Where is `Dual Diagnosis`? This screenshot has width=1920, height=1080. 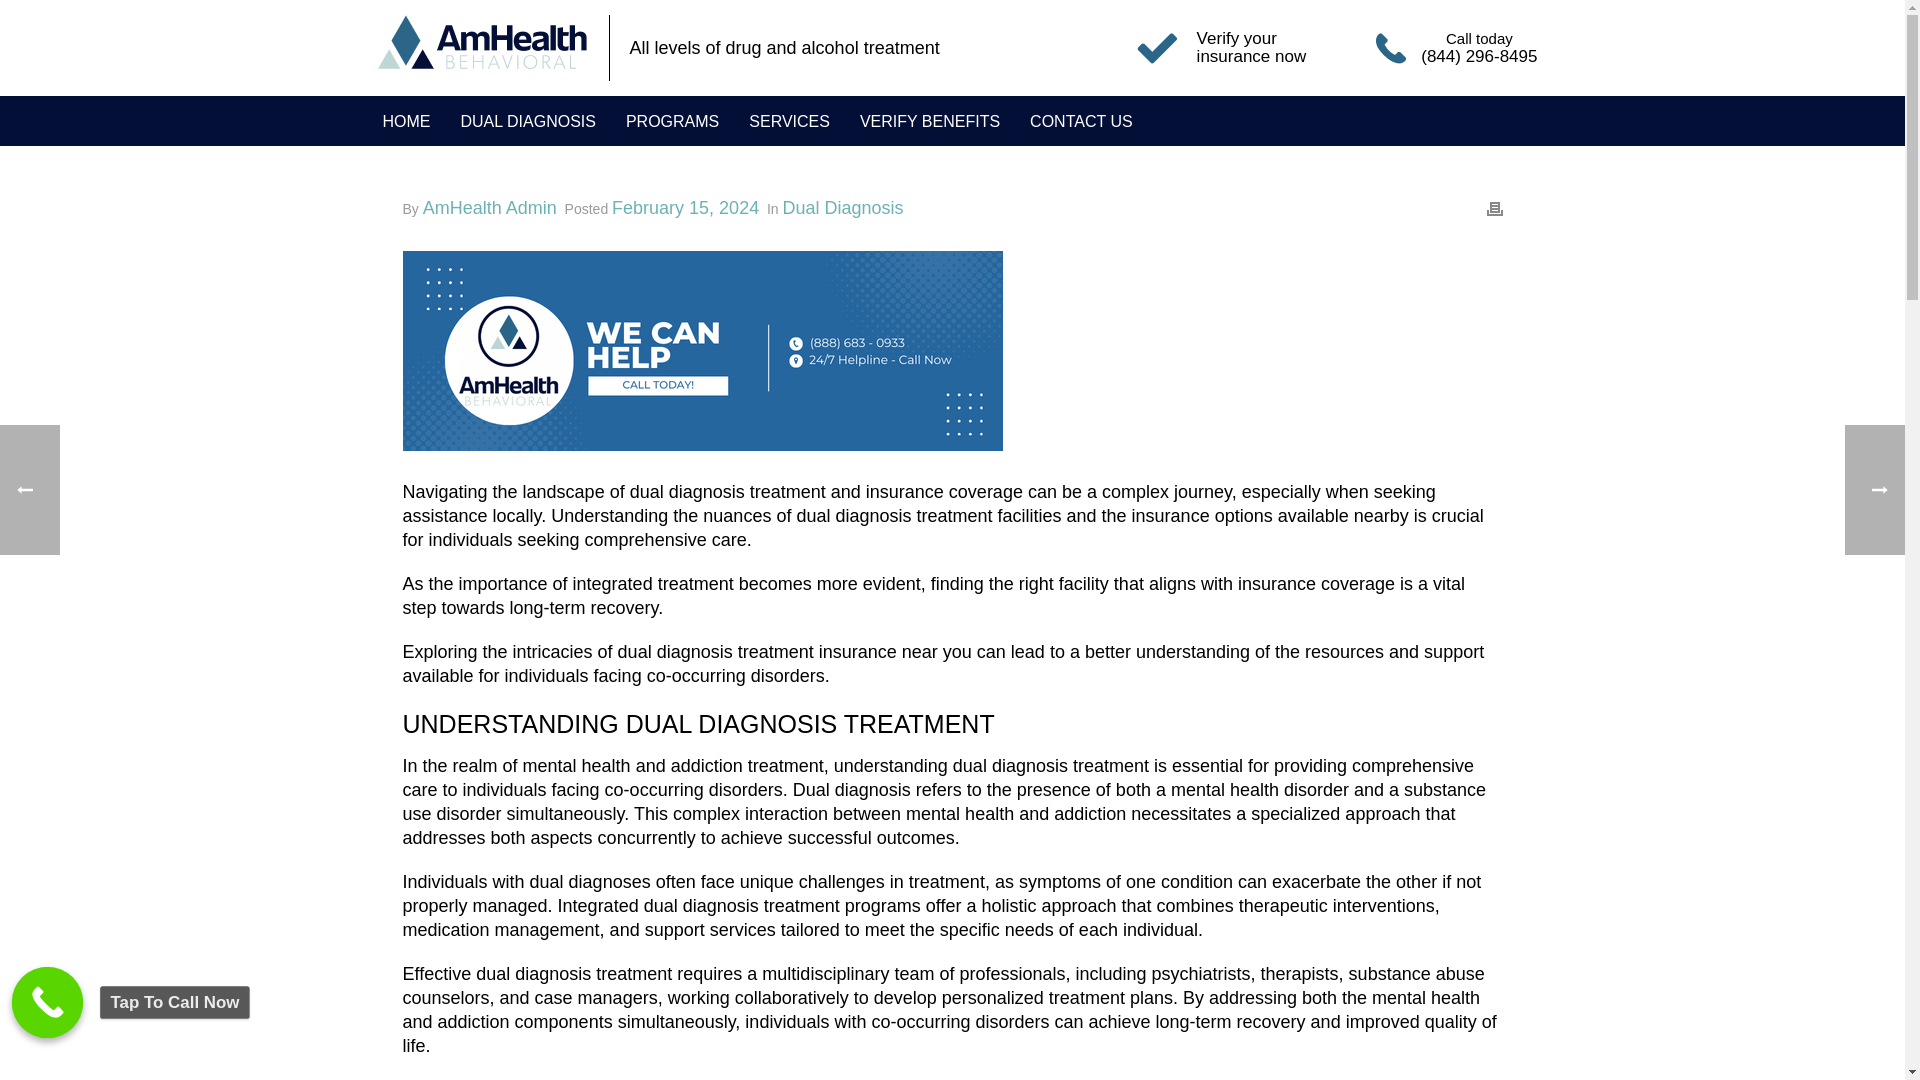
Dual Diagnosis is located at coordinates (844, 208).